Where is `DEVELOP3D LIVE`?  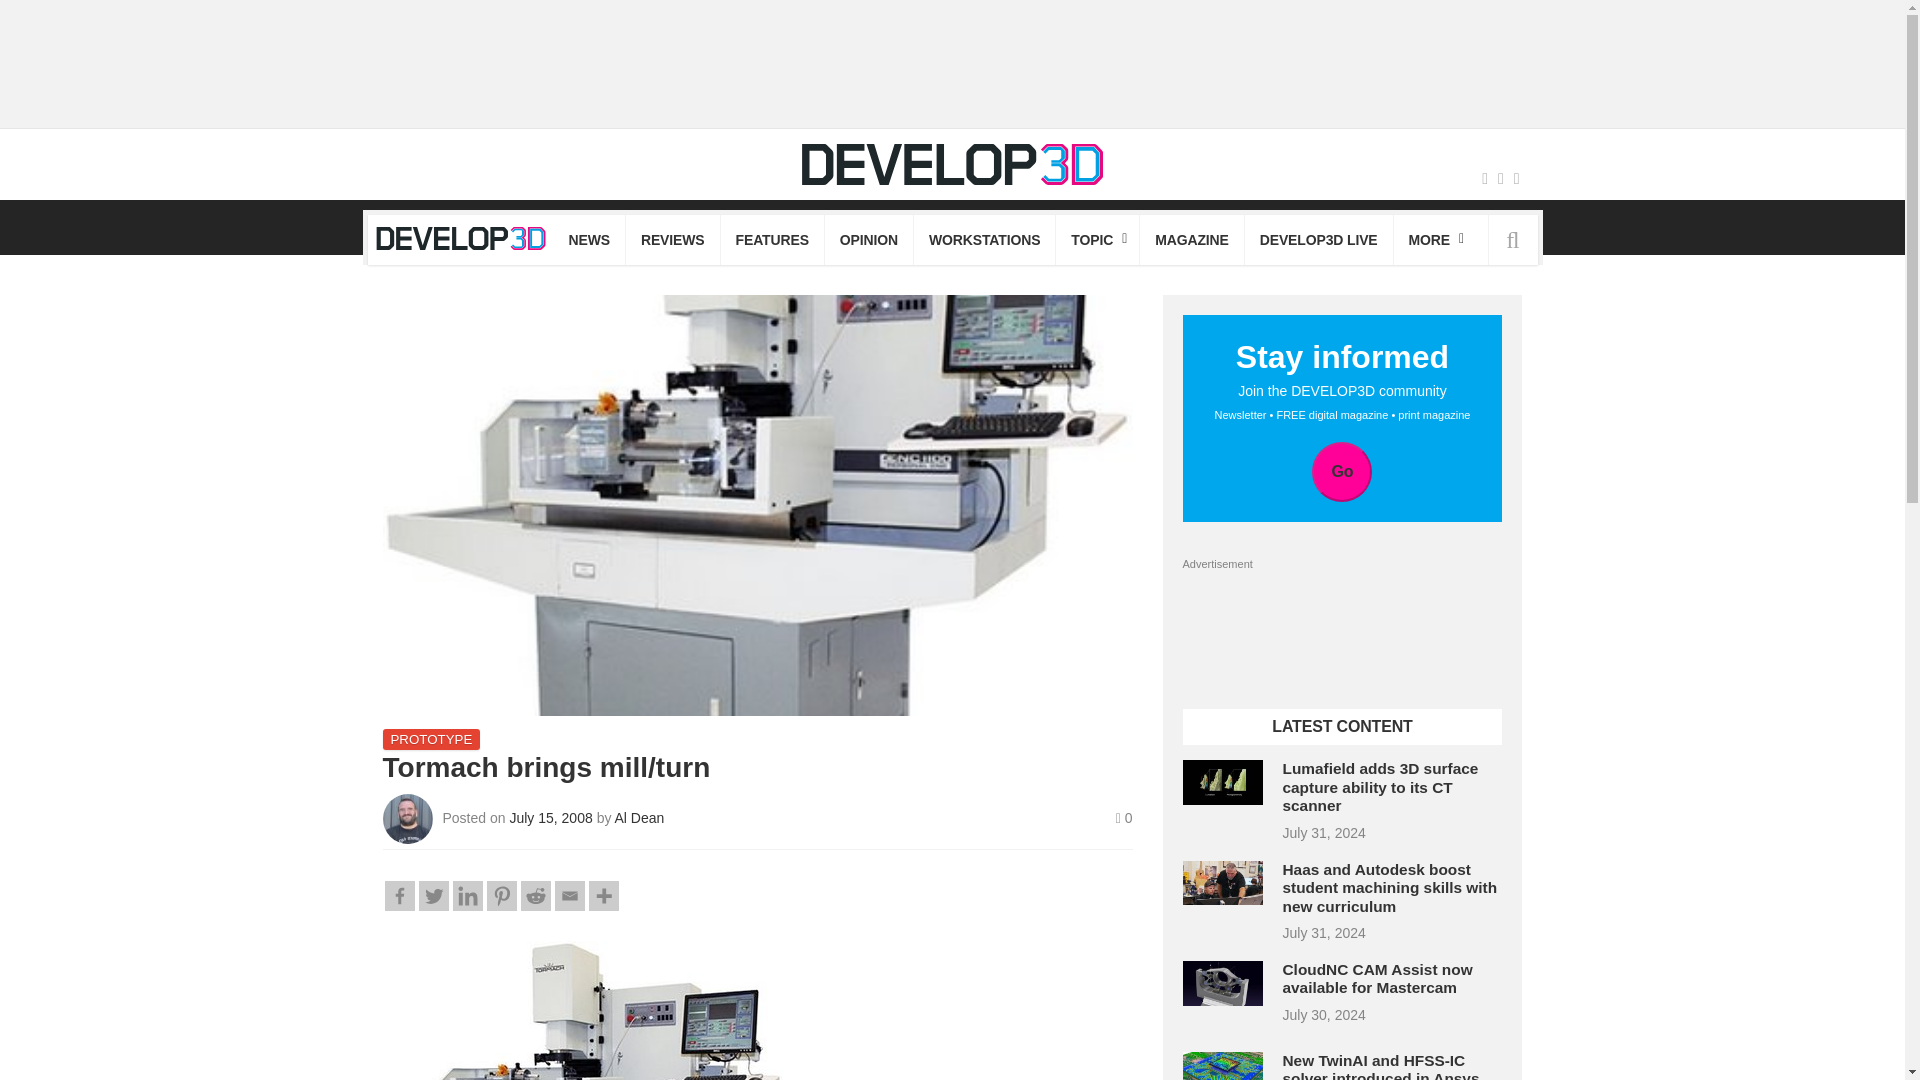
DEVELOP3D LIVE is located at coordinates (1318, 239).